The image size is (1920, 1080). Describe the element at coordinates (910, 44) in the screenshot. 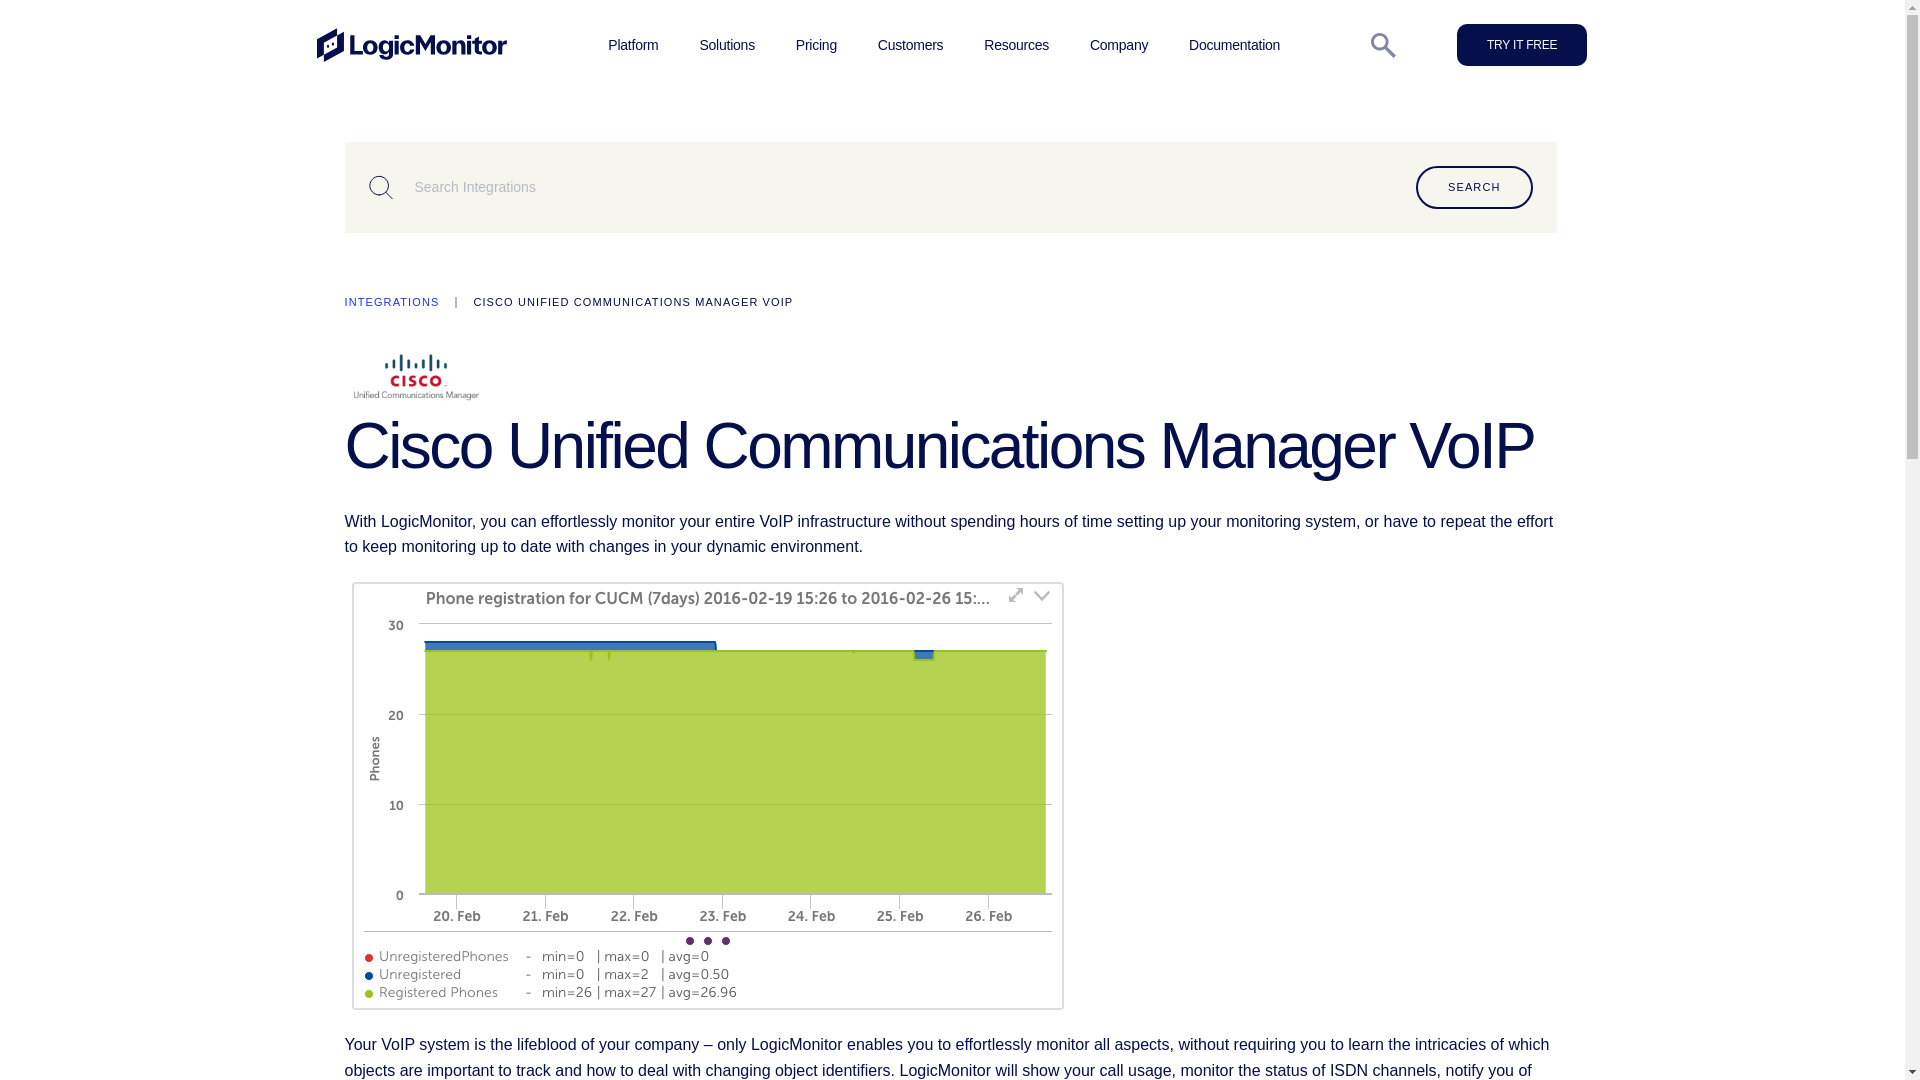

I see `Customers` at that location.